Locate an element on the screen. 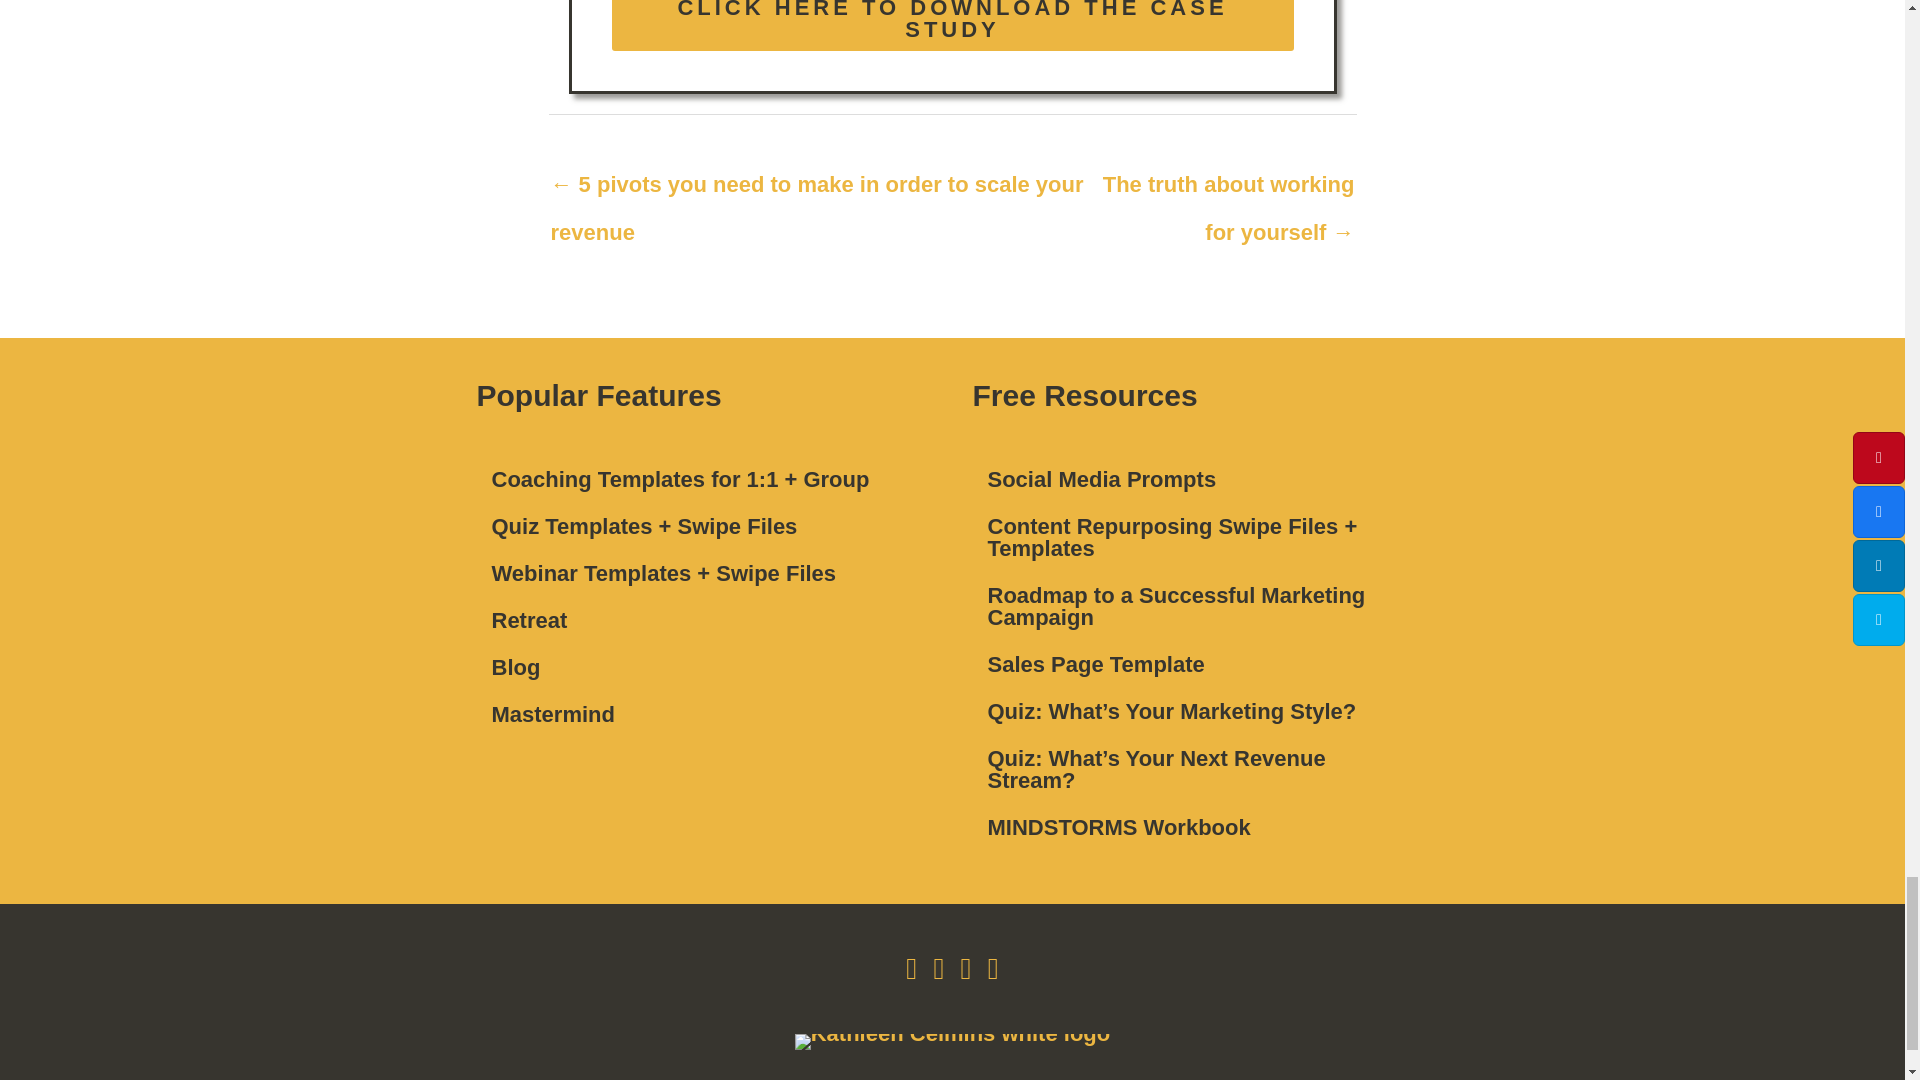  Mastermind is located at coordinates (704, 714).